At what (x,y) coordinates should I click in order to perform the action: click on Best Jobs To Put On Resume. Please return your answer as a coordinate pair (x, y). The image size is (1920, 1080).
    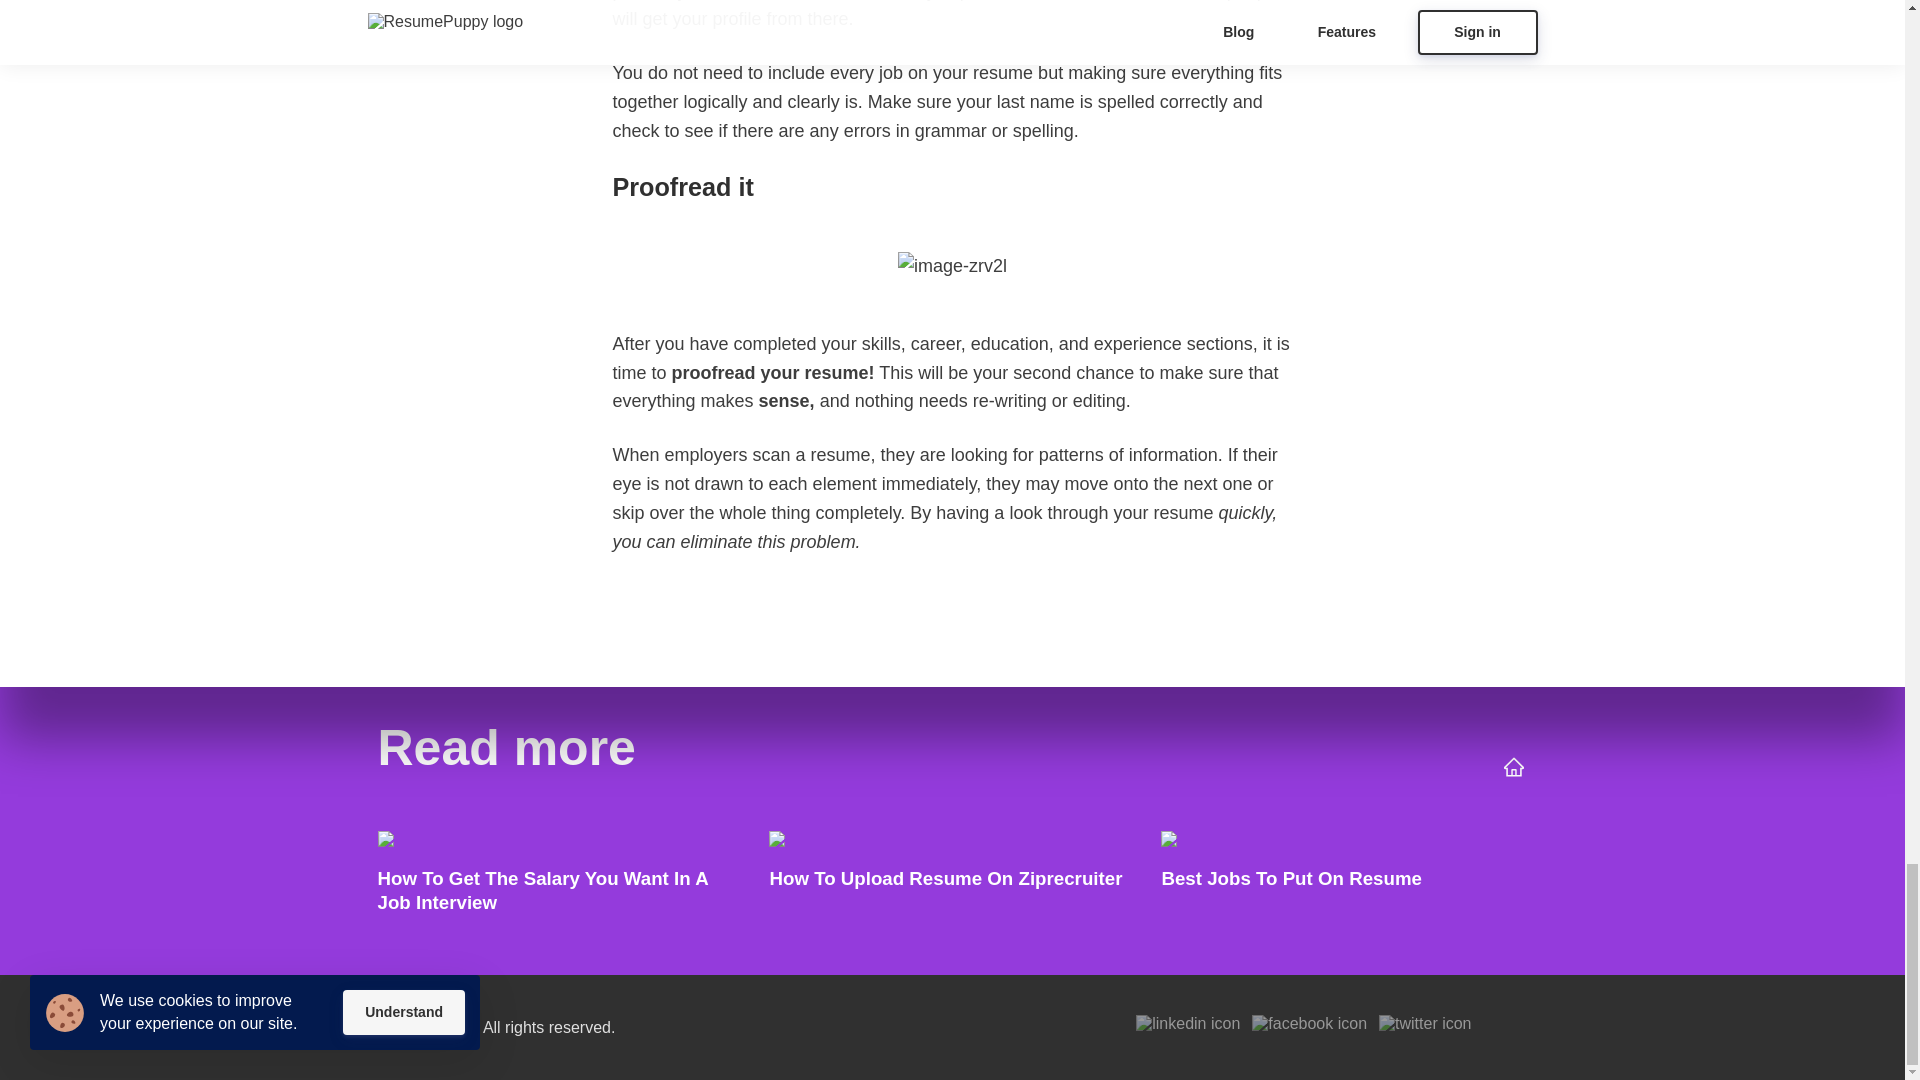
    Looking at the image, I should click on (1344, 877).